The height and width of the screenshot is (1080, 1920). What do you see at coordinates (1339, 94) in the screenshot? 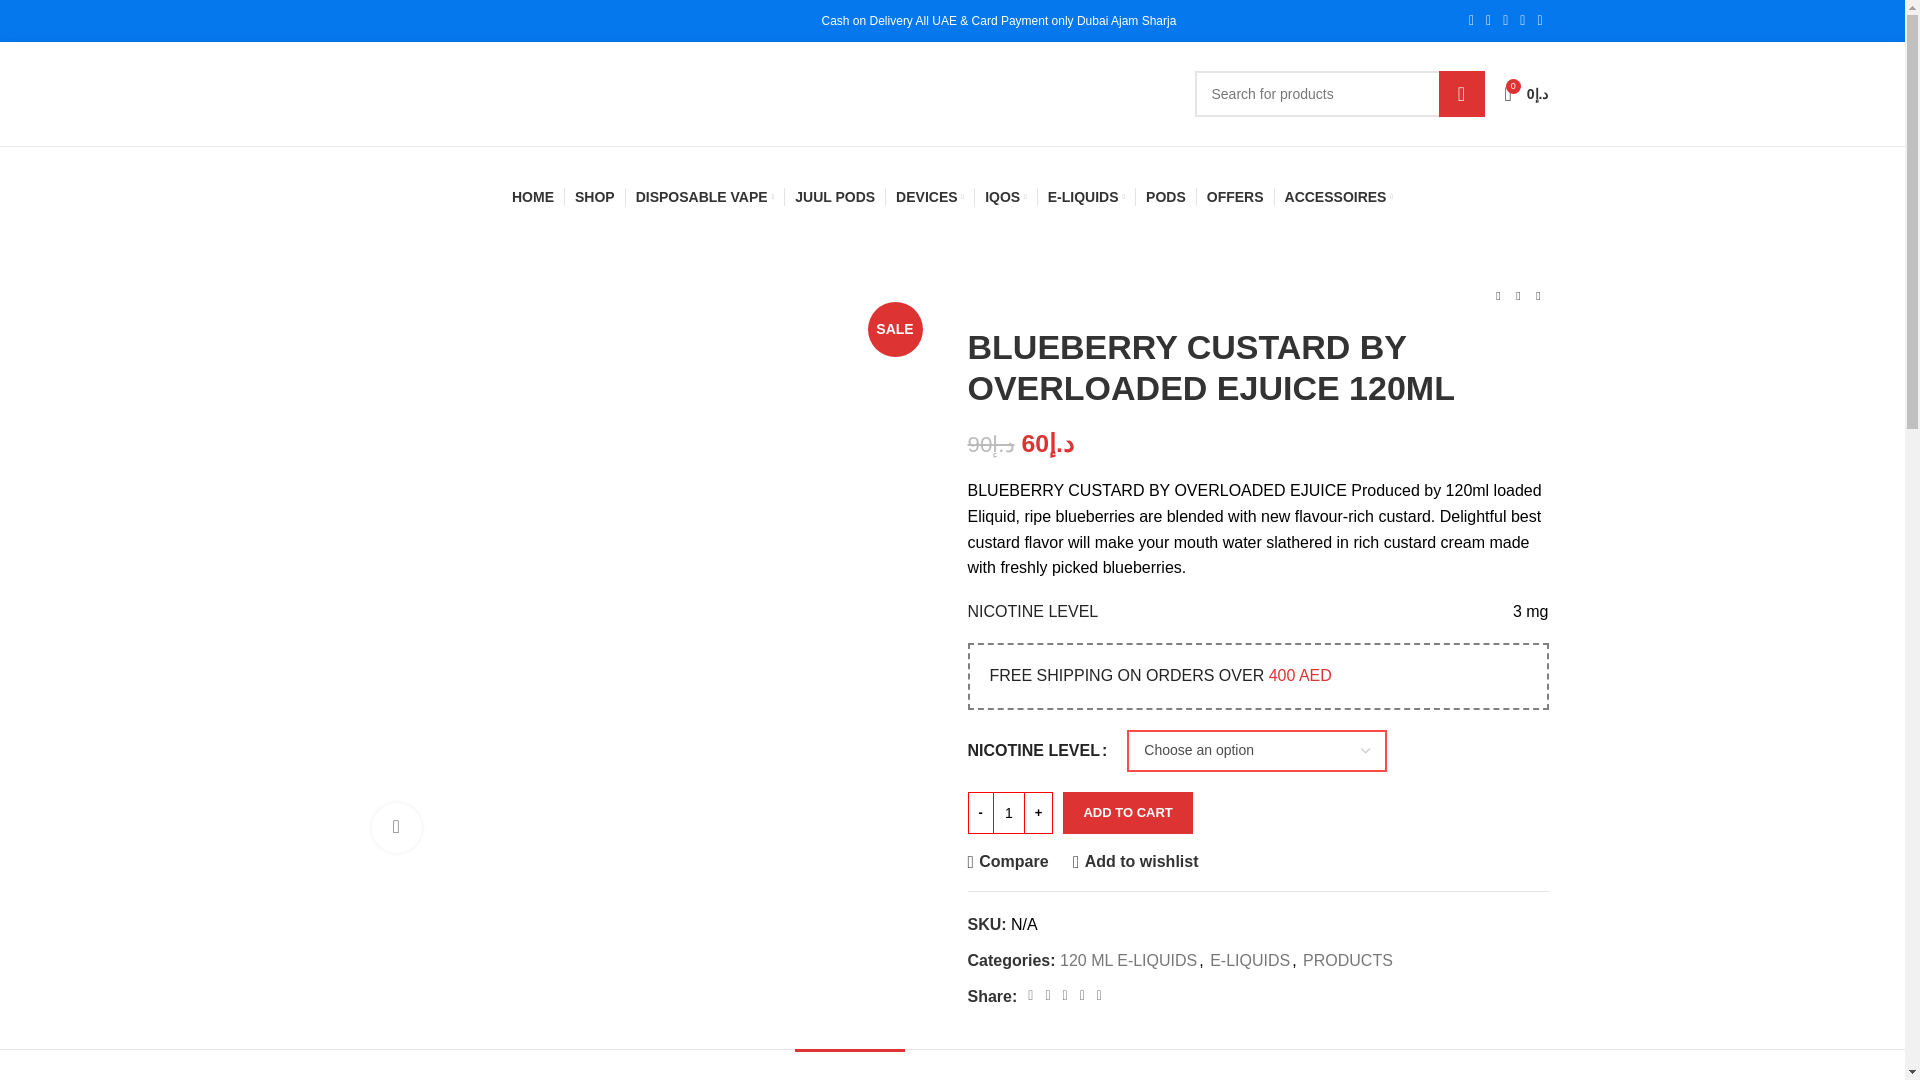
I see `Search for products` at bounding box center [1339, 94].